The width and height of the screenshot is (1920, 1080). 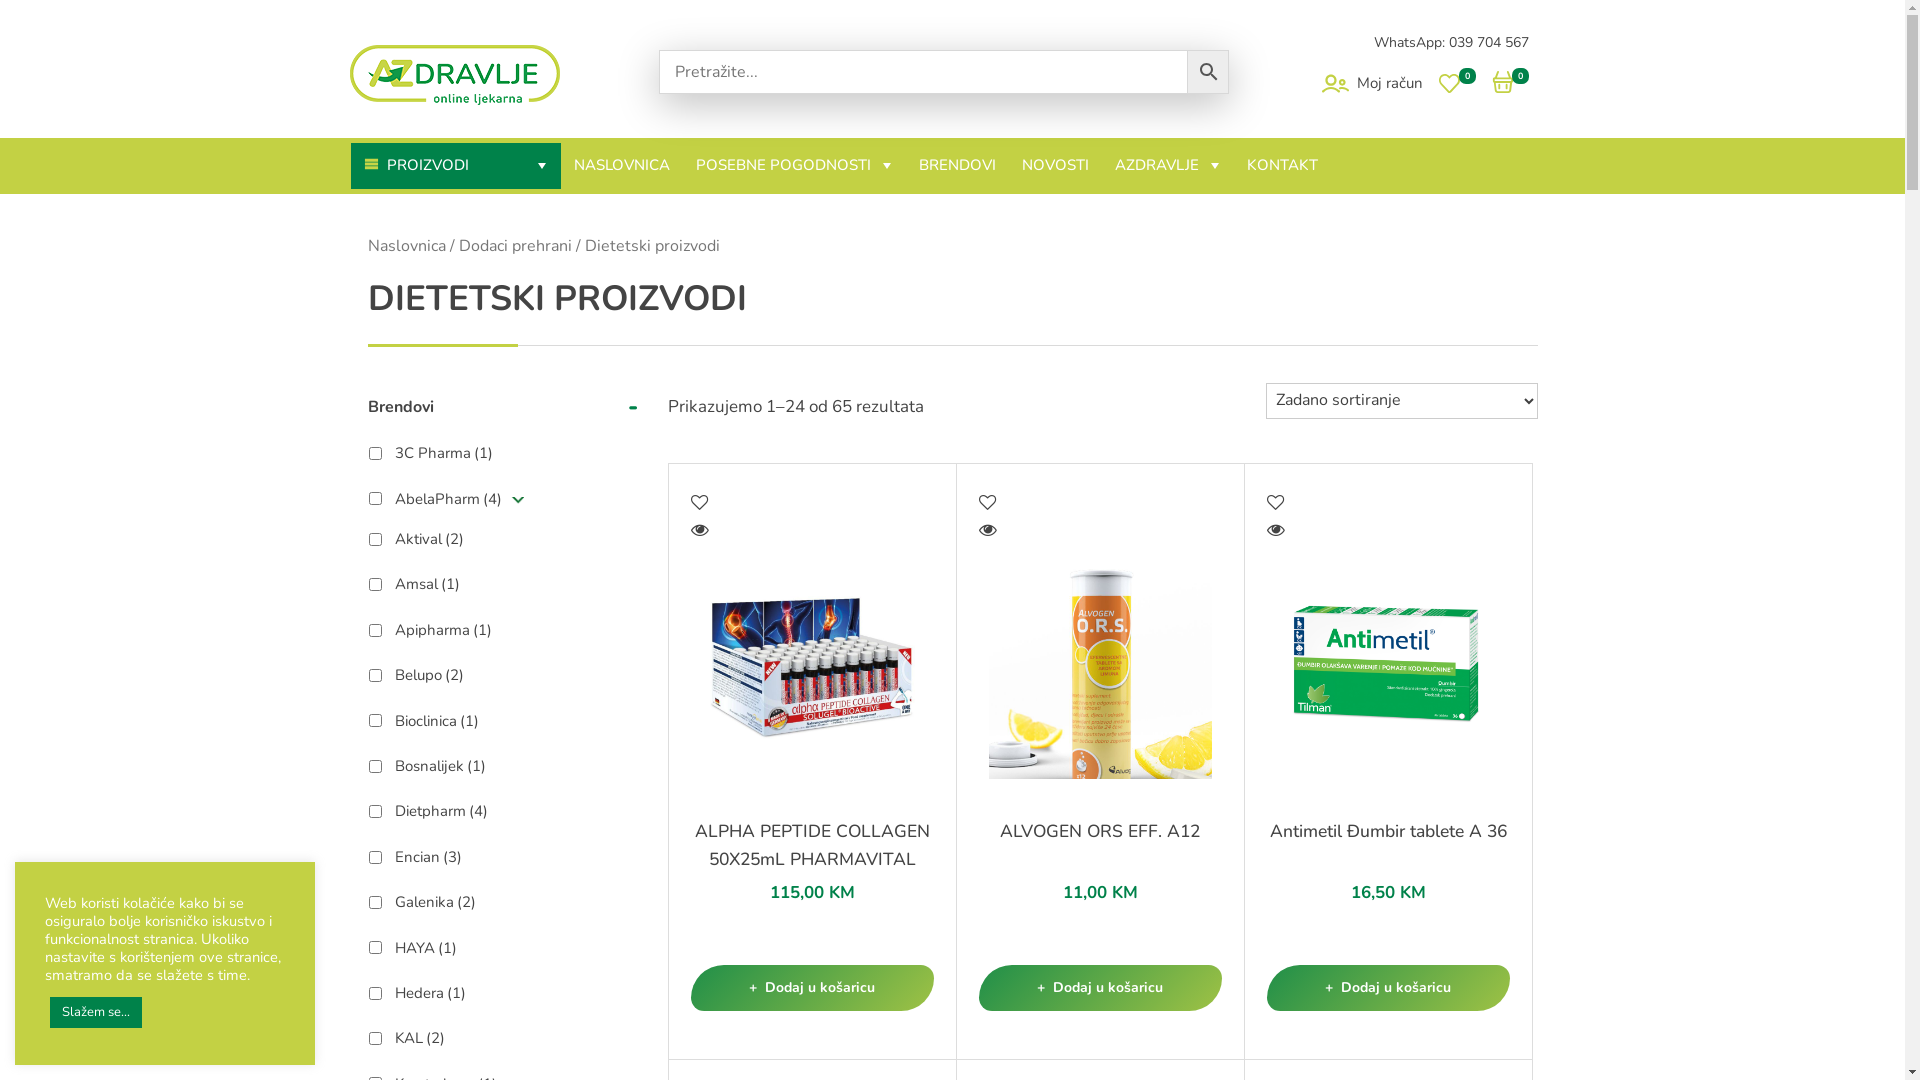 I want to click on POSEBNE POGODNOSTI, so click(x=794, y=166).